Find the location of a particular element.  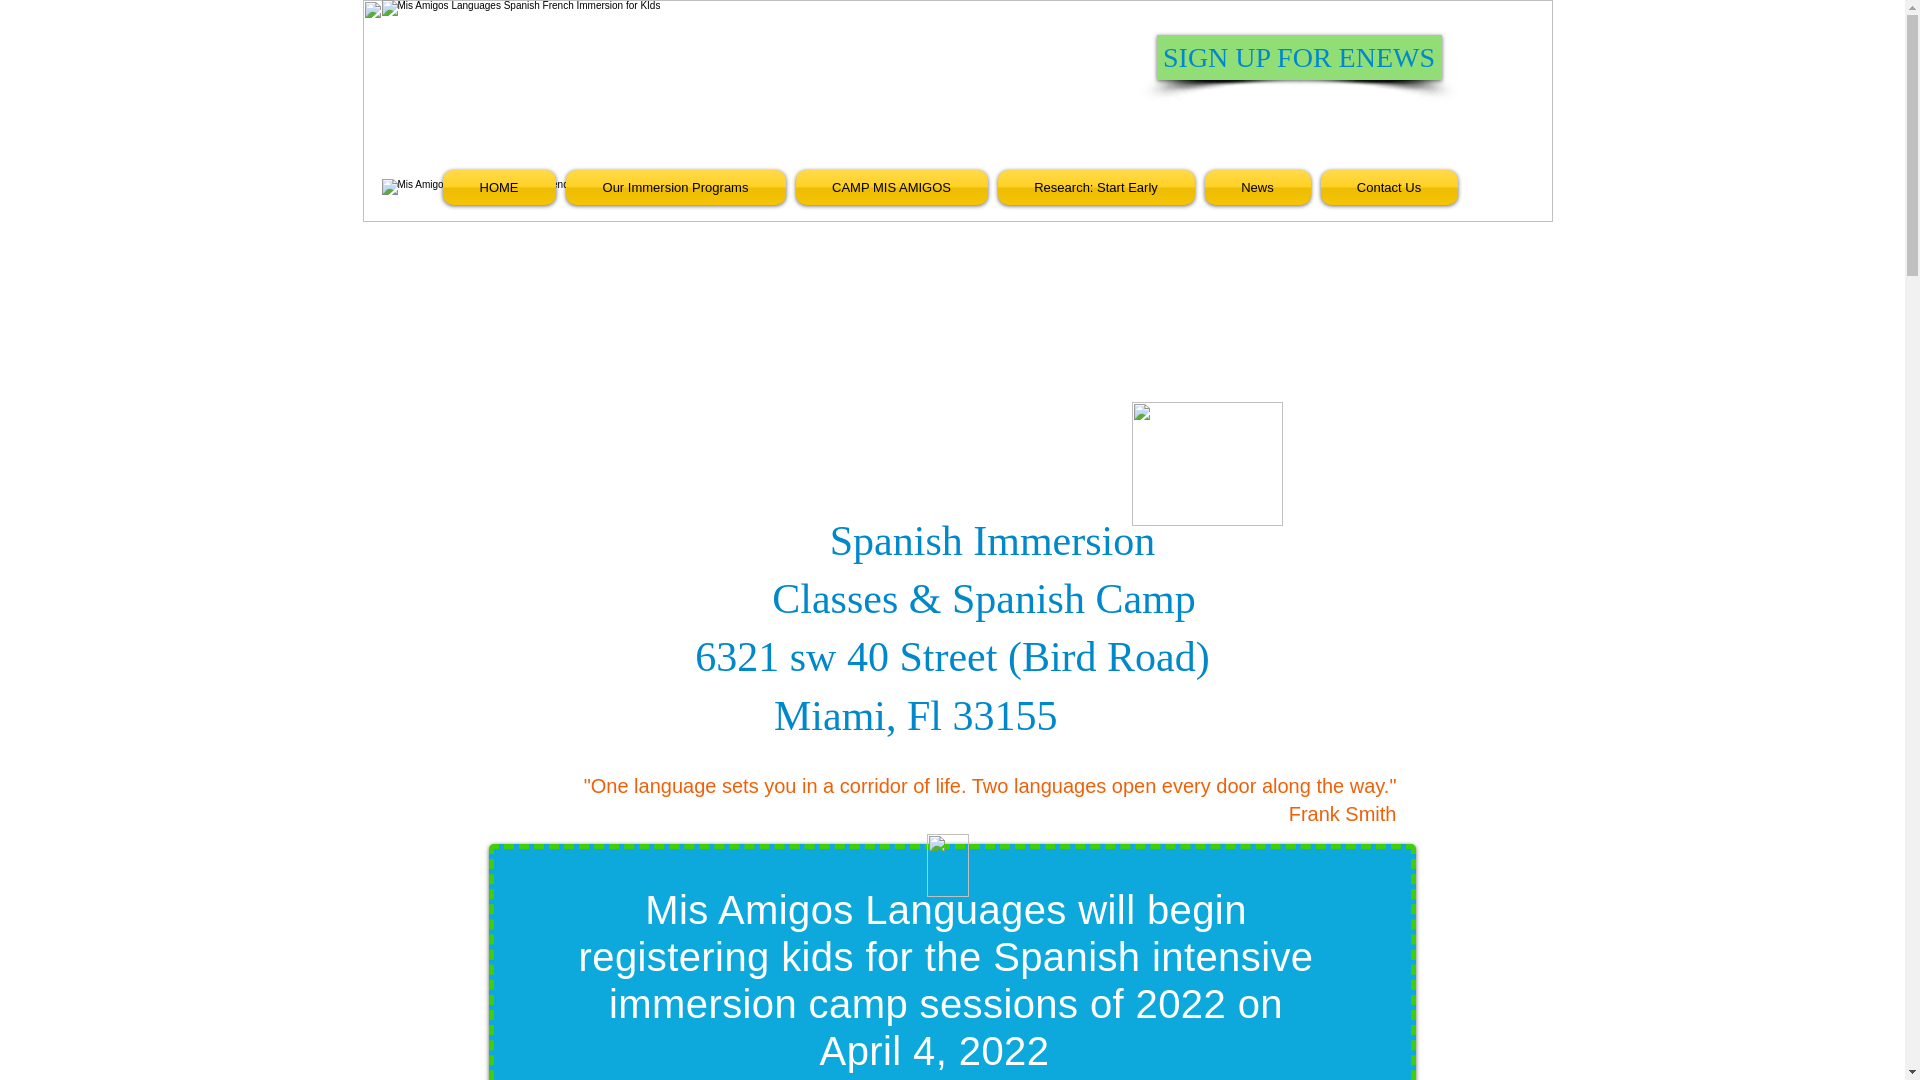

Contact Us is located at coordinates (1386, 187).